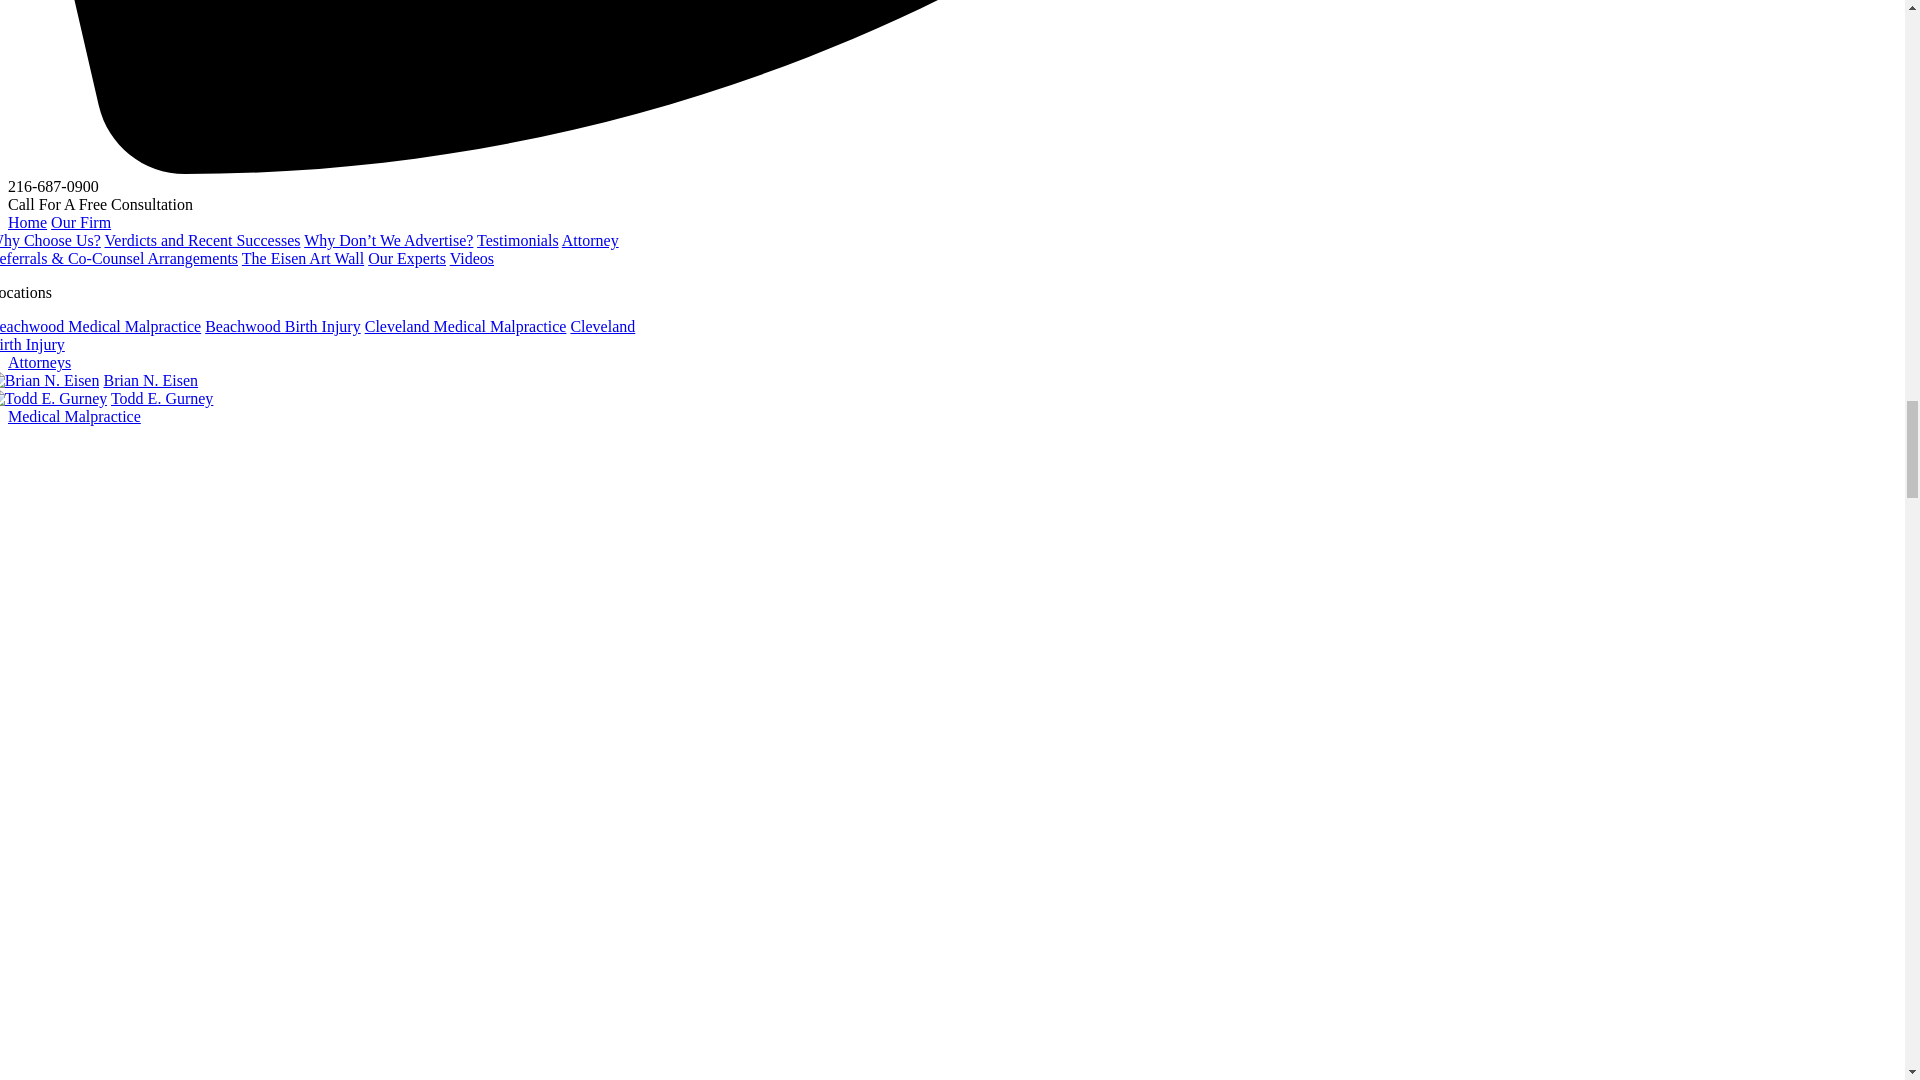 Image resolution: width=1920 pixels, height=1080 pixels. I want to click on Our Firm, so click(81, 222).